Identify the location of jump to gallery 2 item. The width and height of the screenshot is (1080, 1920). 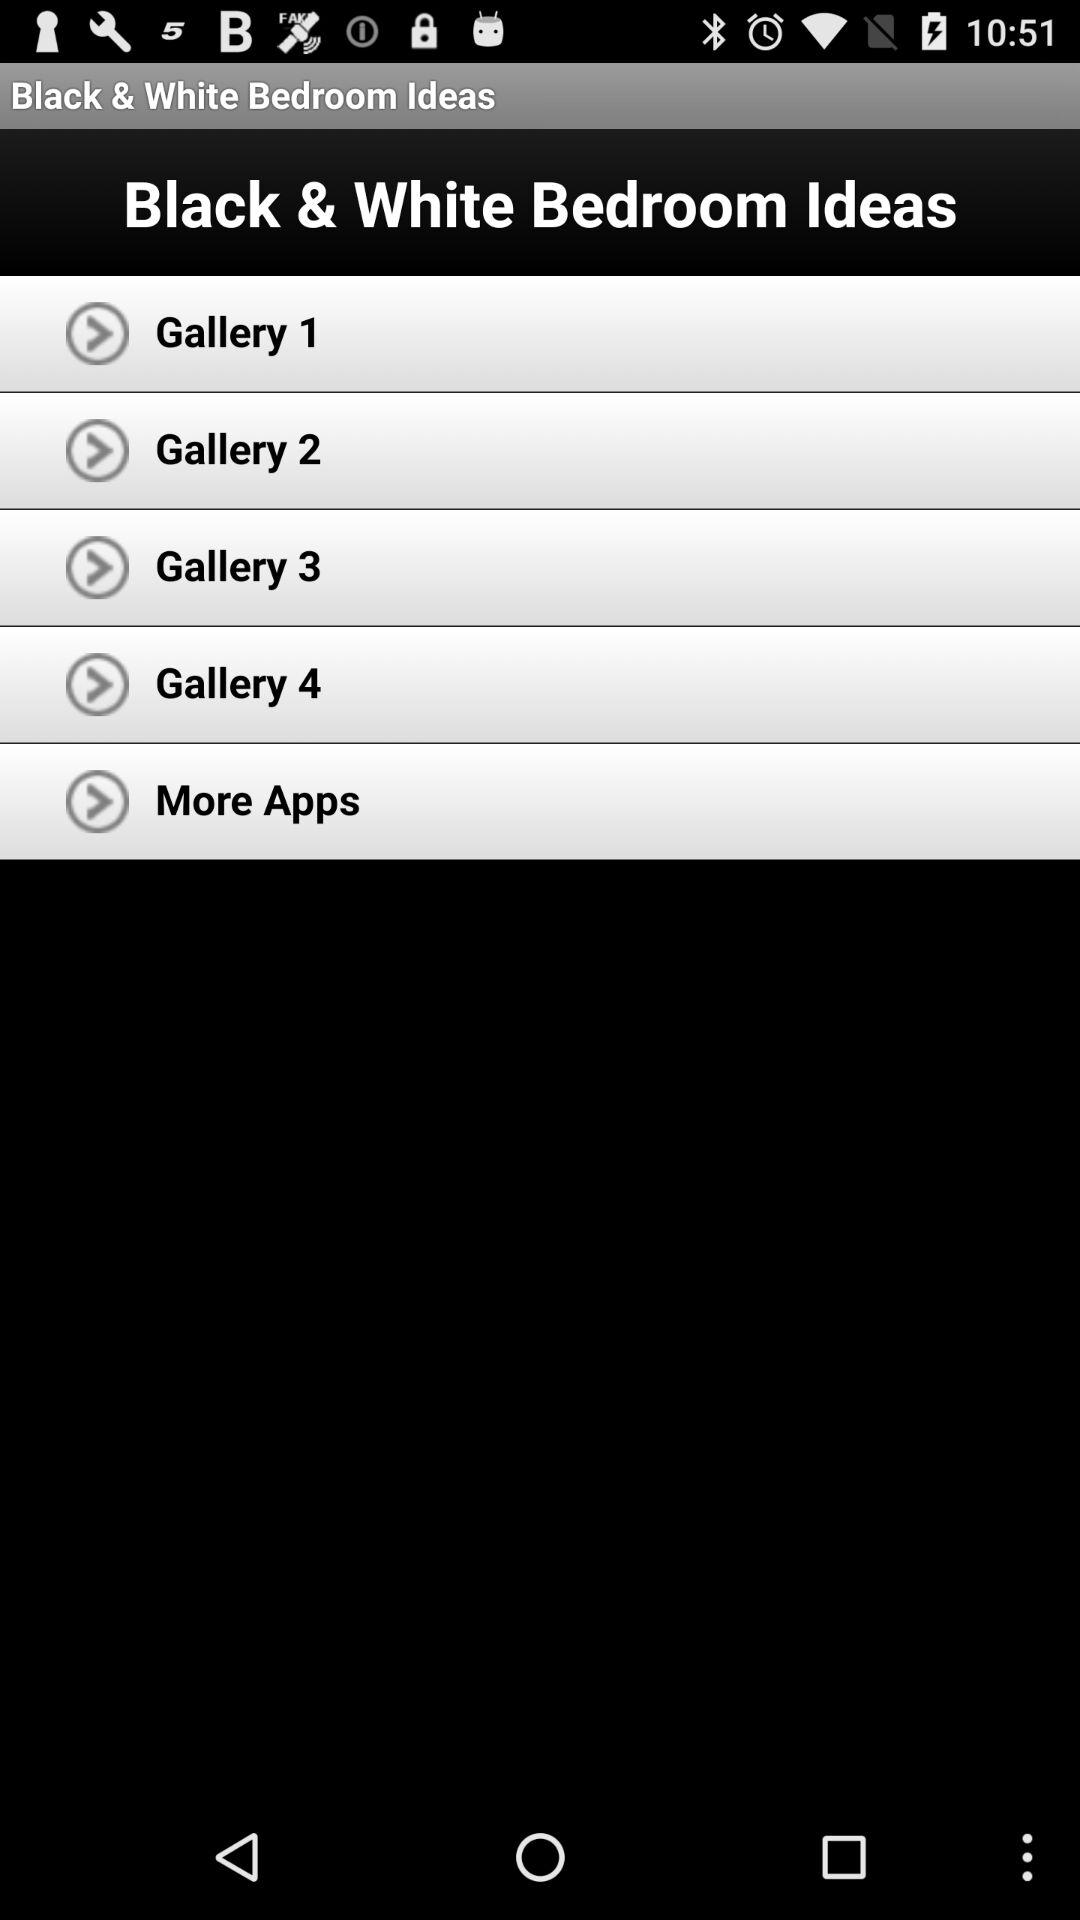
(238, 448).